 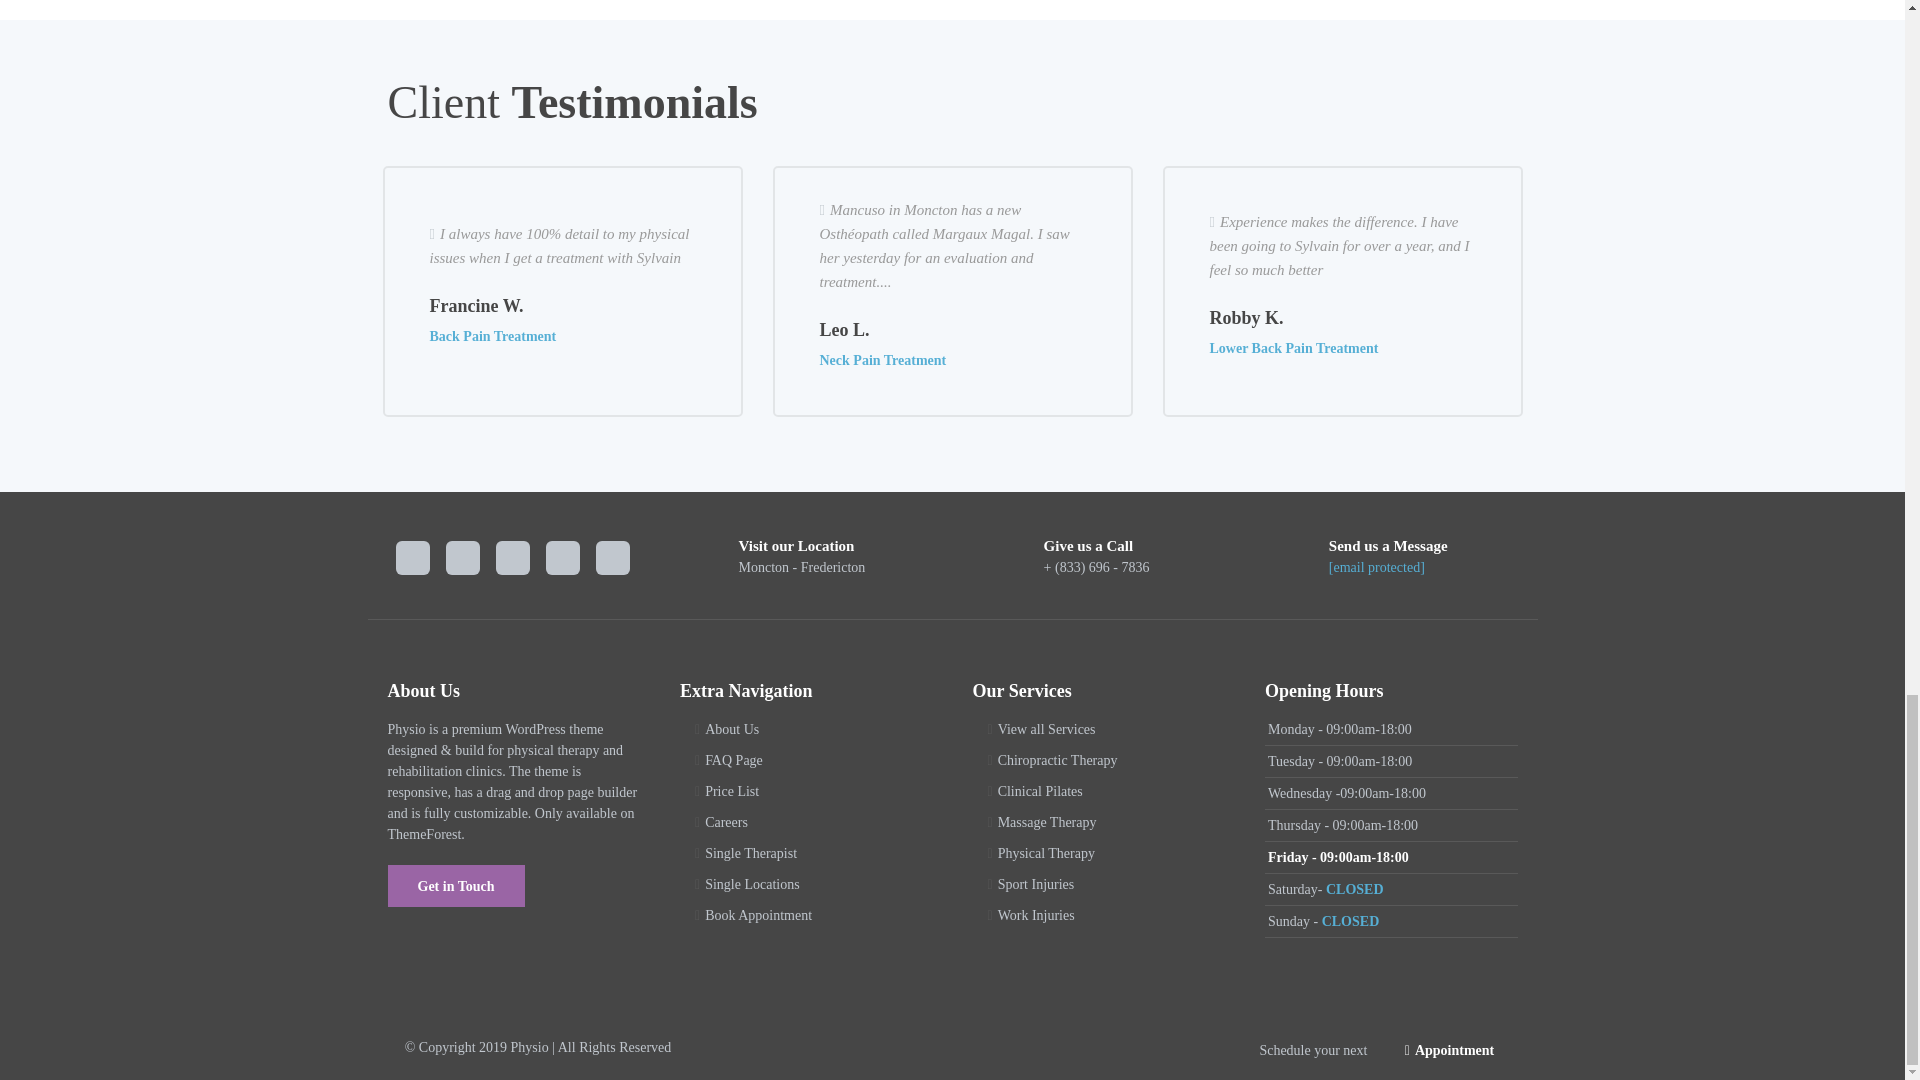 What do you see at coordinates (758, 916) in the screenshot?
I see `Book Appointment` at bounding box center [758, 916].